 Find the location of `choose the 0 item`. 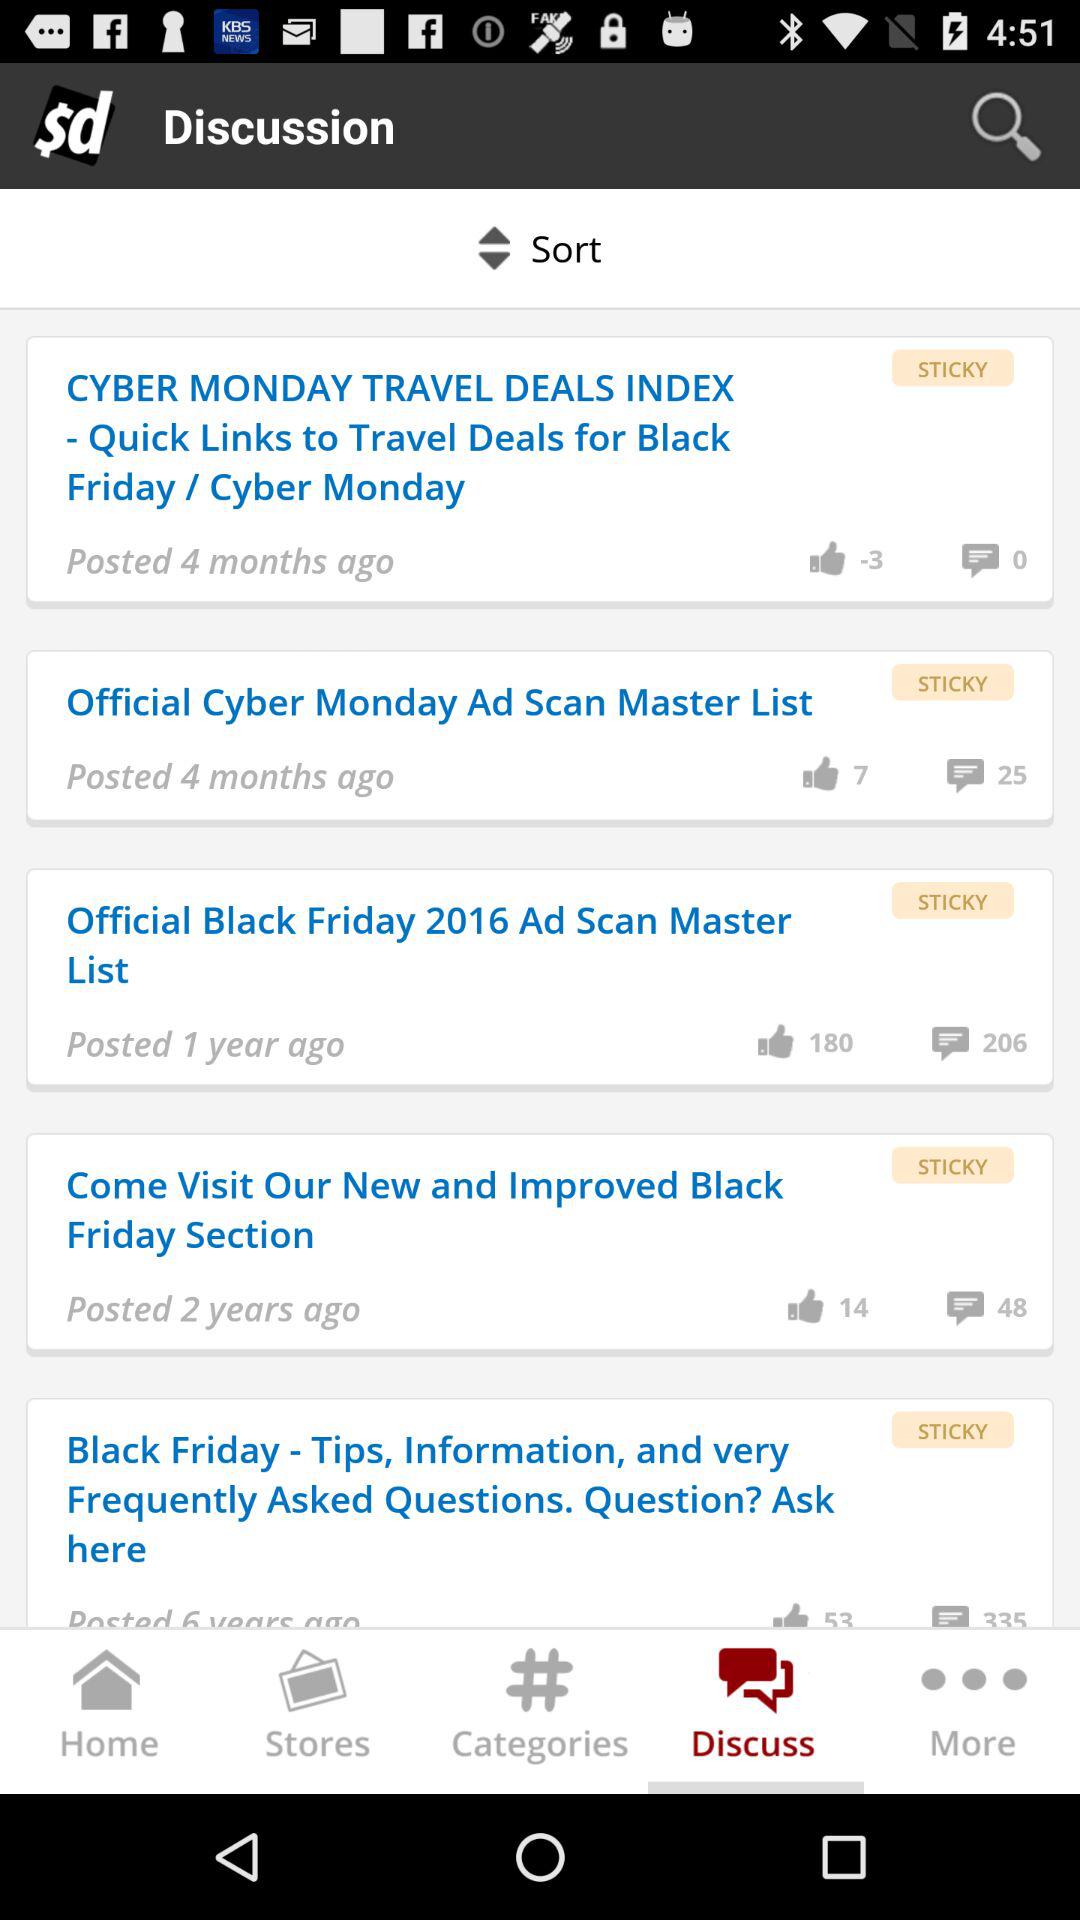

choose the 0 item is located at coordinates (1020, 560).